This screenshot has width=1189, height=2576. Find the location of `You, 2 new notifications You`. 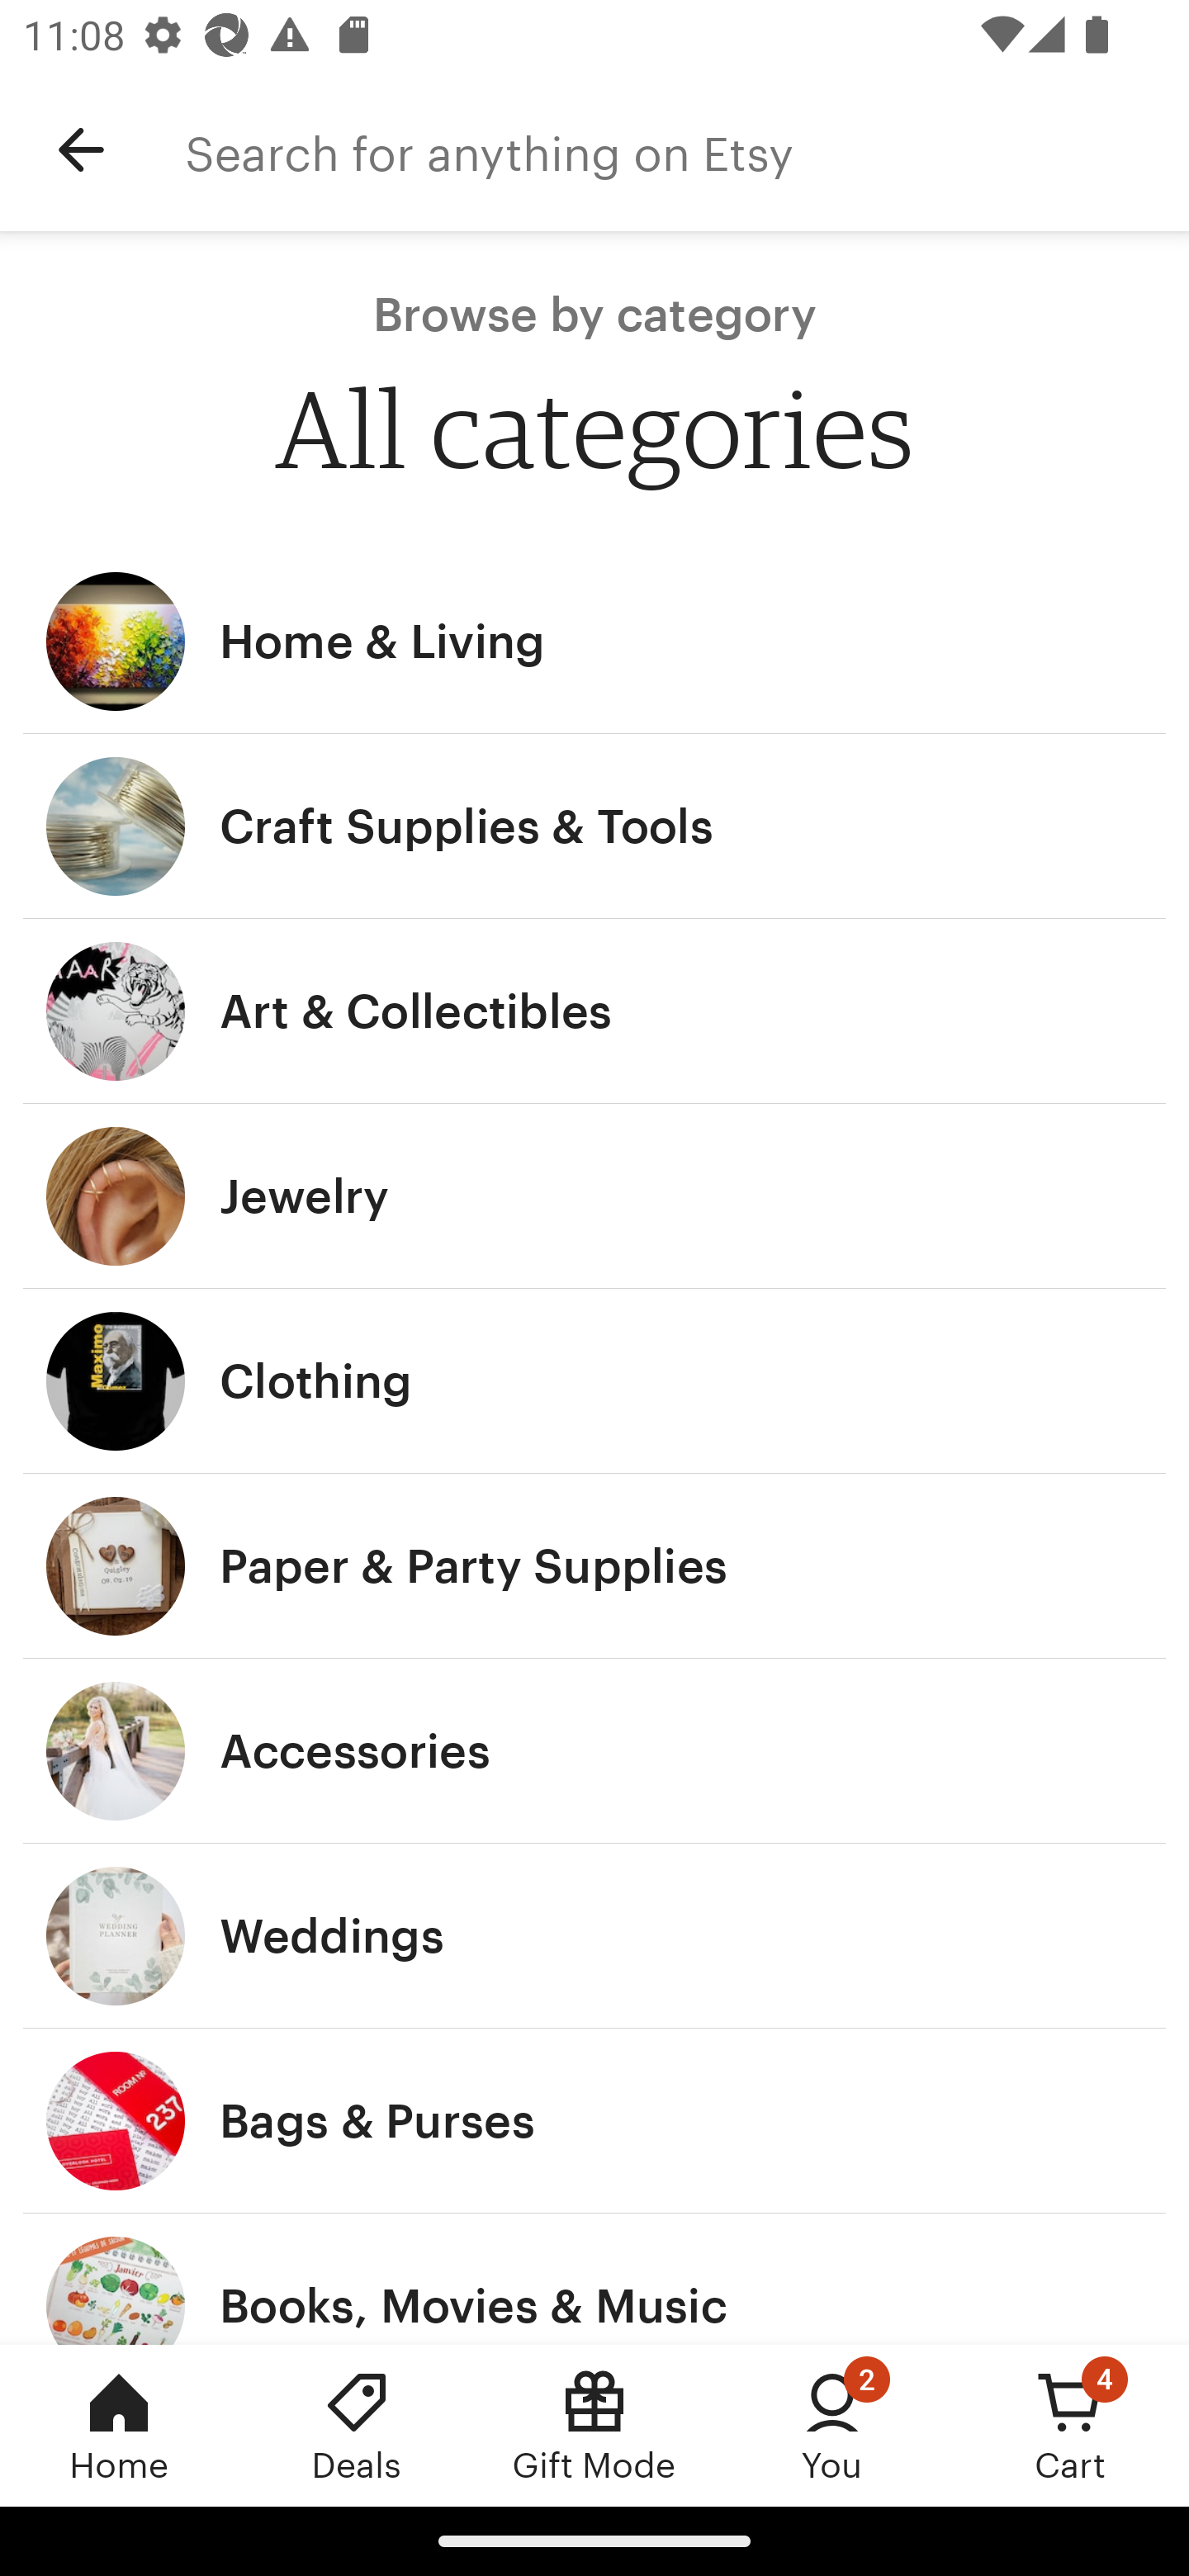

You, 2 new notifications You is located at coordinates (832, 2425).